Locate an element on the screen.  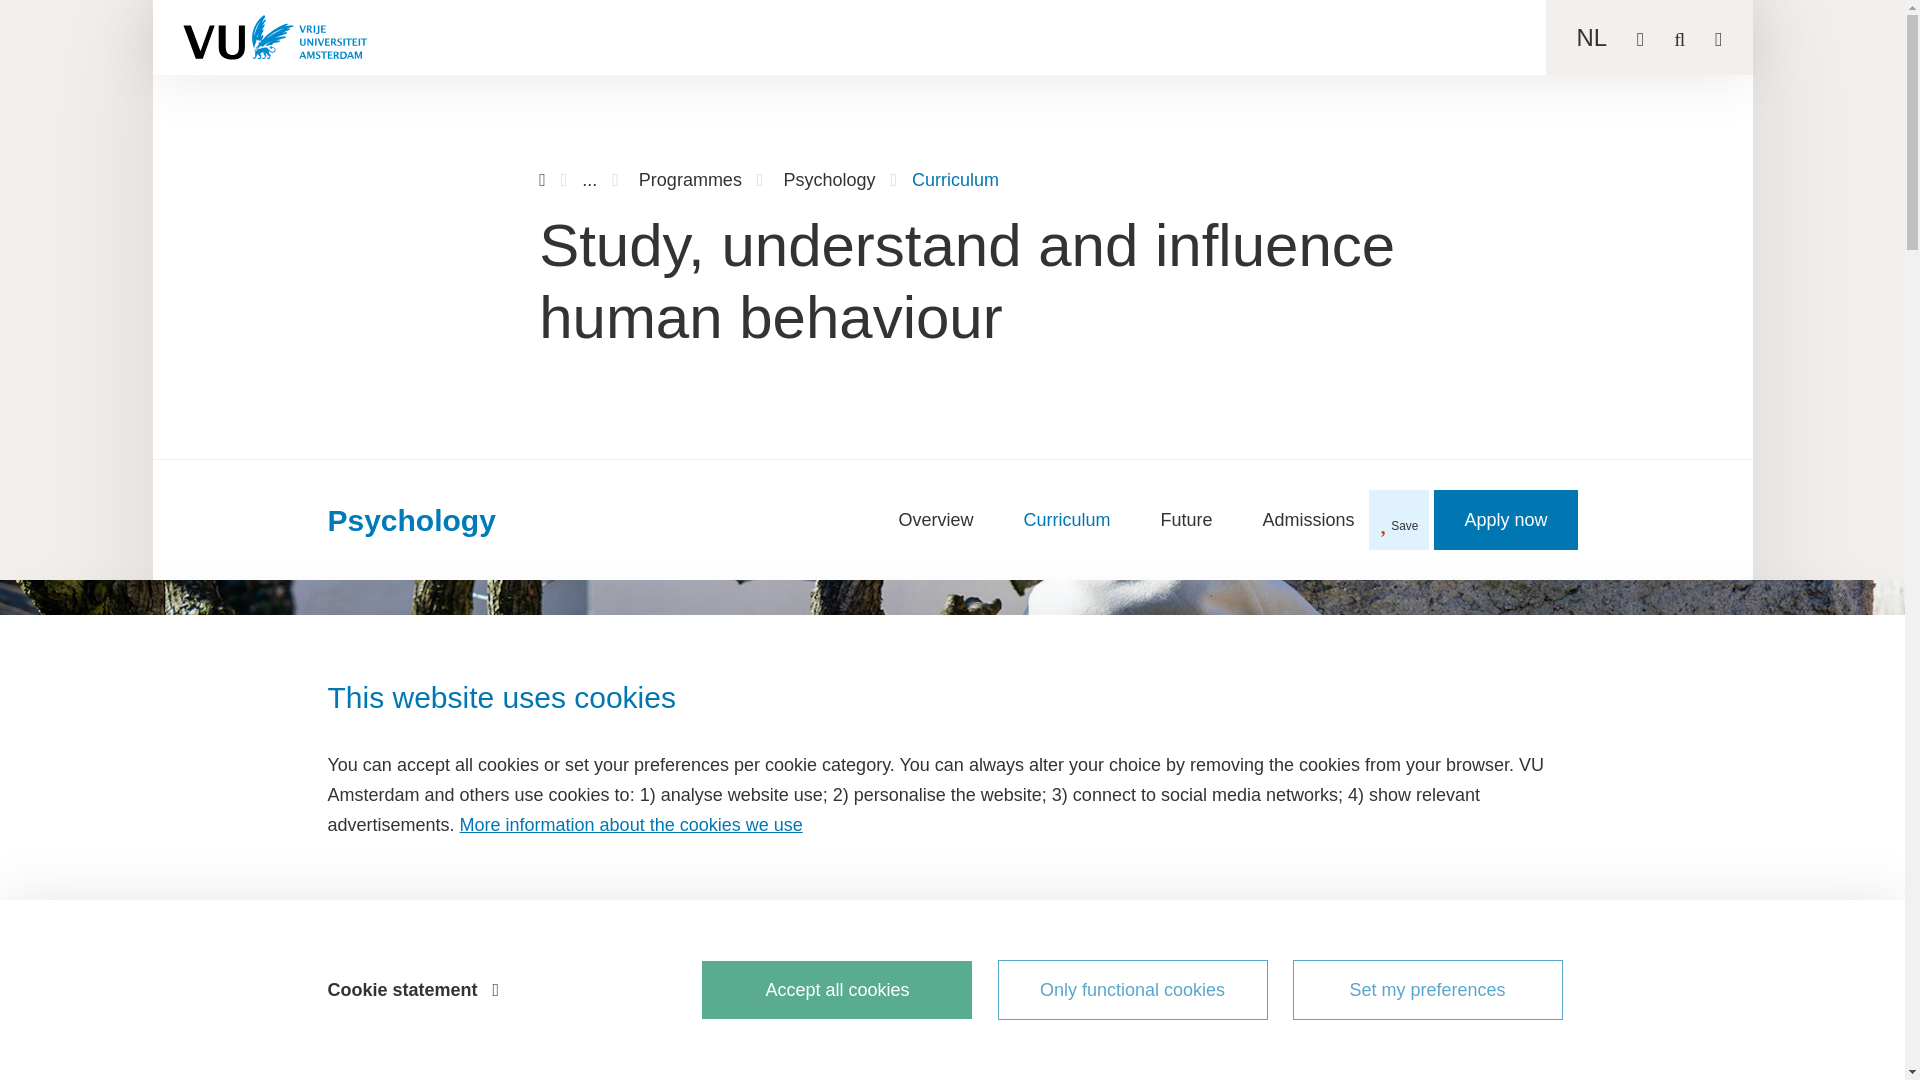
Save is located at coordinates (1399, 520).